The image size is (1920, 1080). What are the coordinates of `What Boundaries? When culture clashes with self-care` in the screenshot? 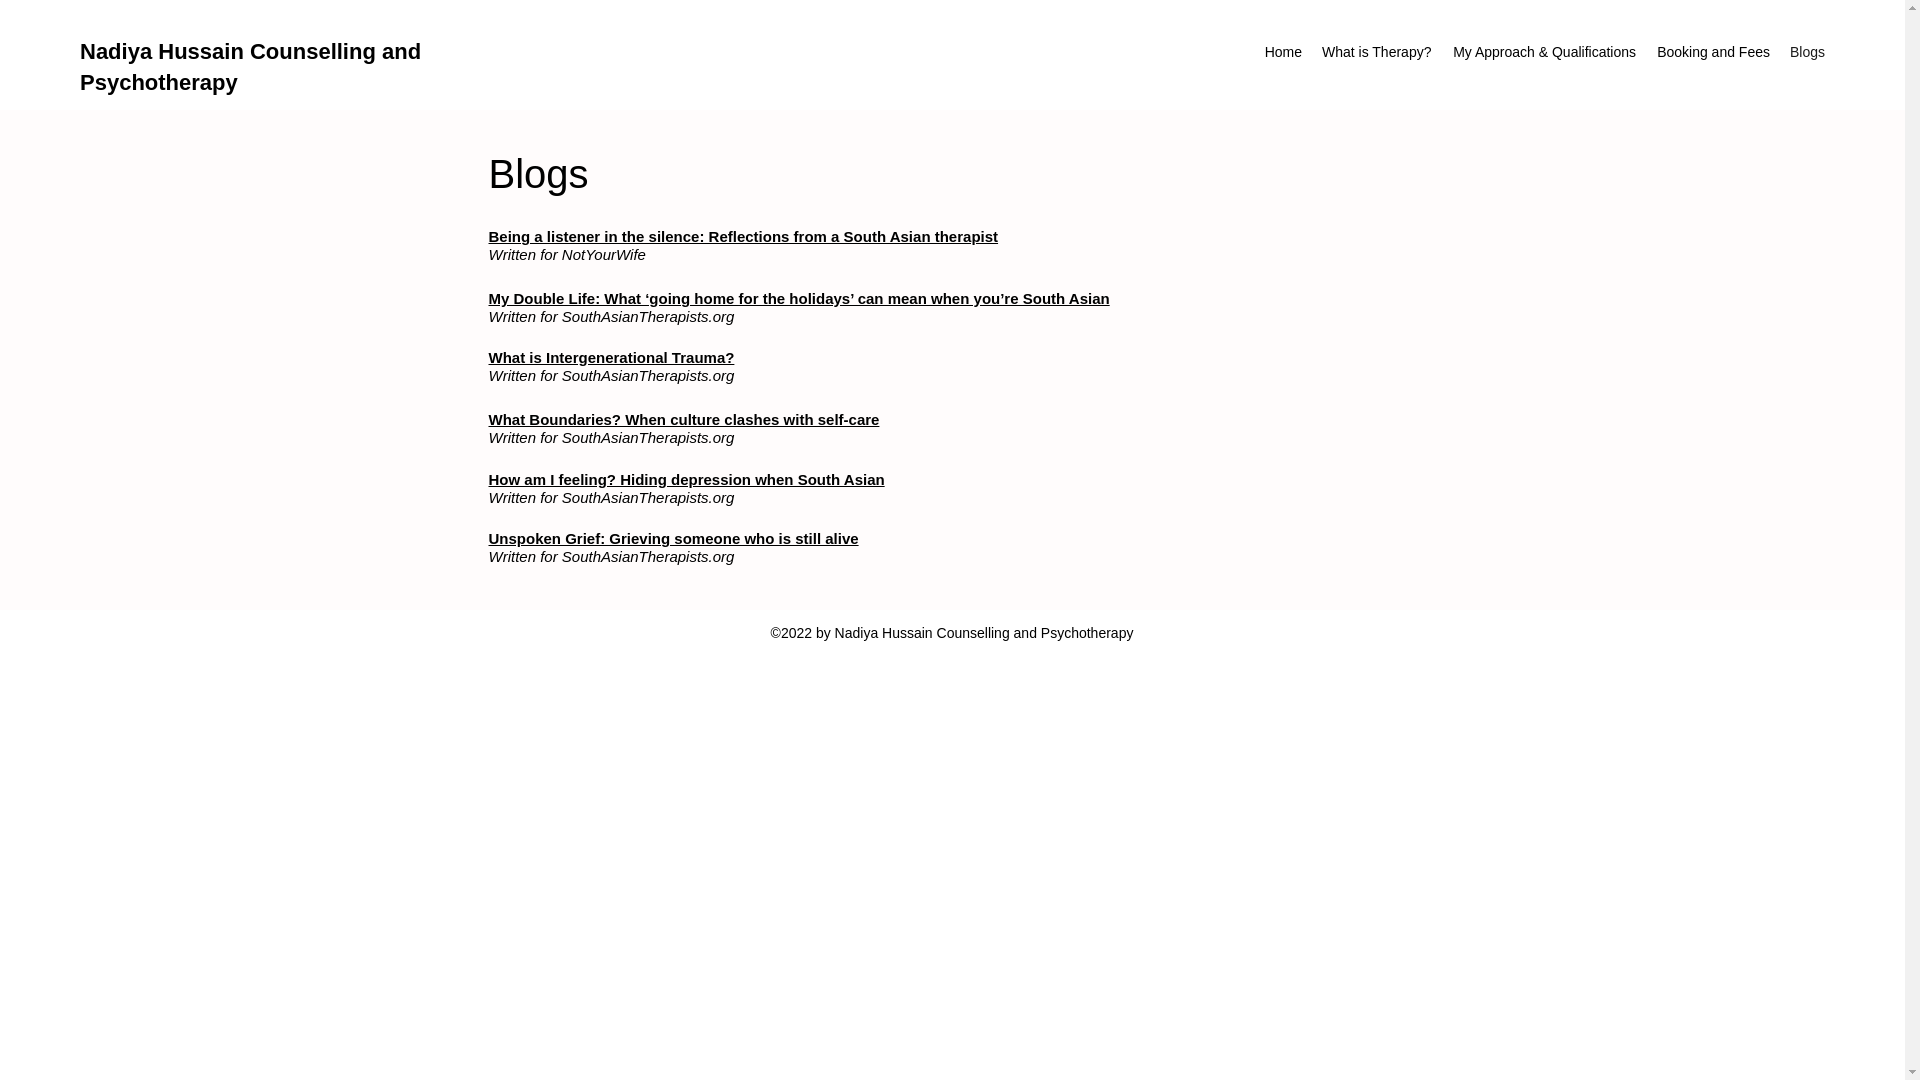 It's located at (683, 419).